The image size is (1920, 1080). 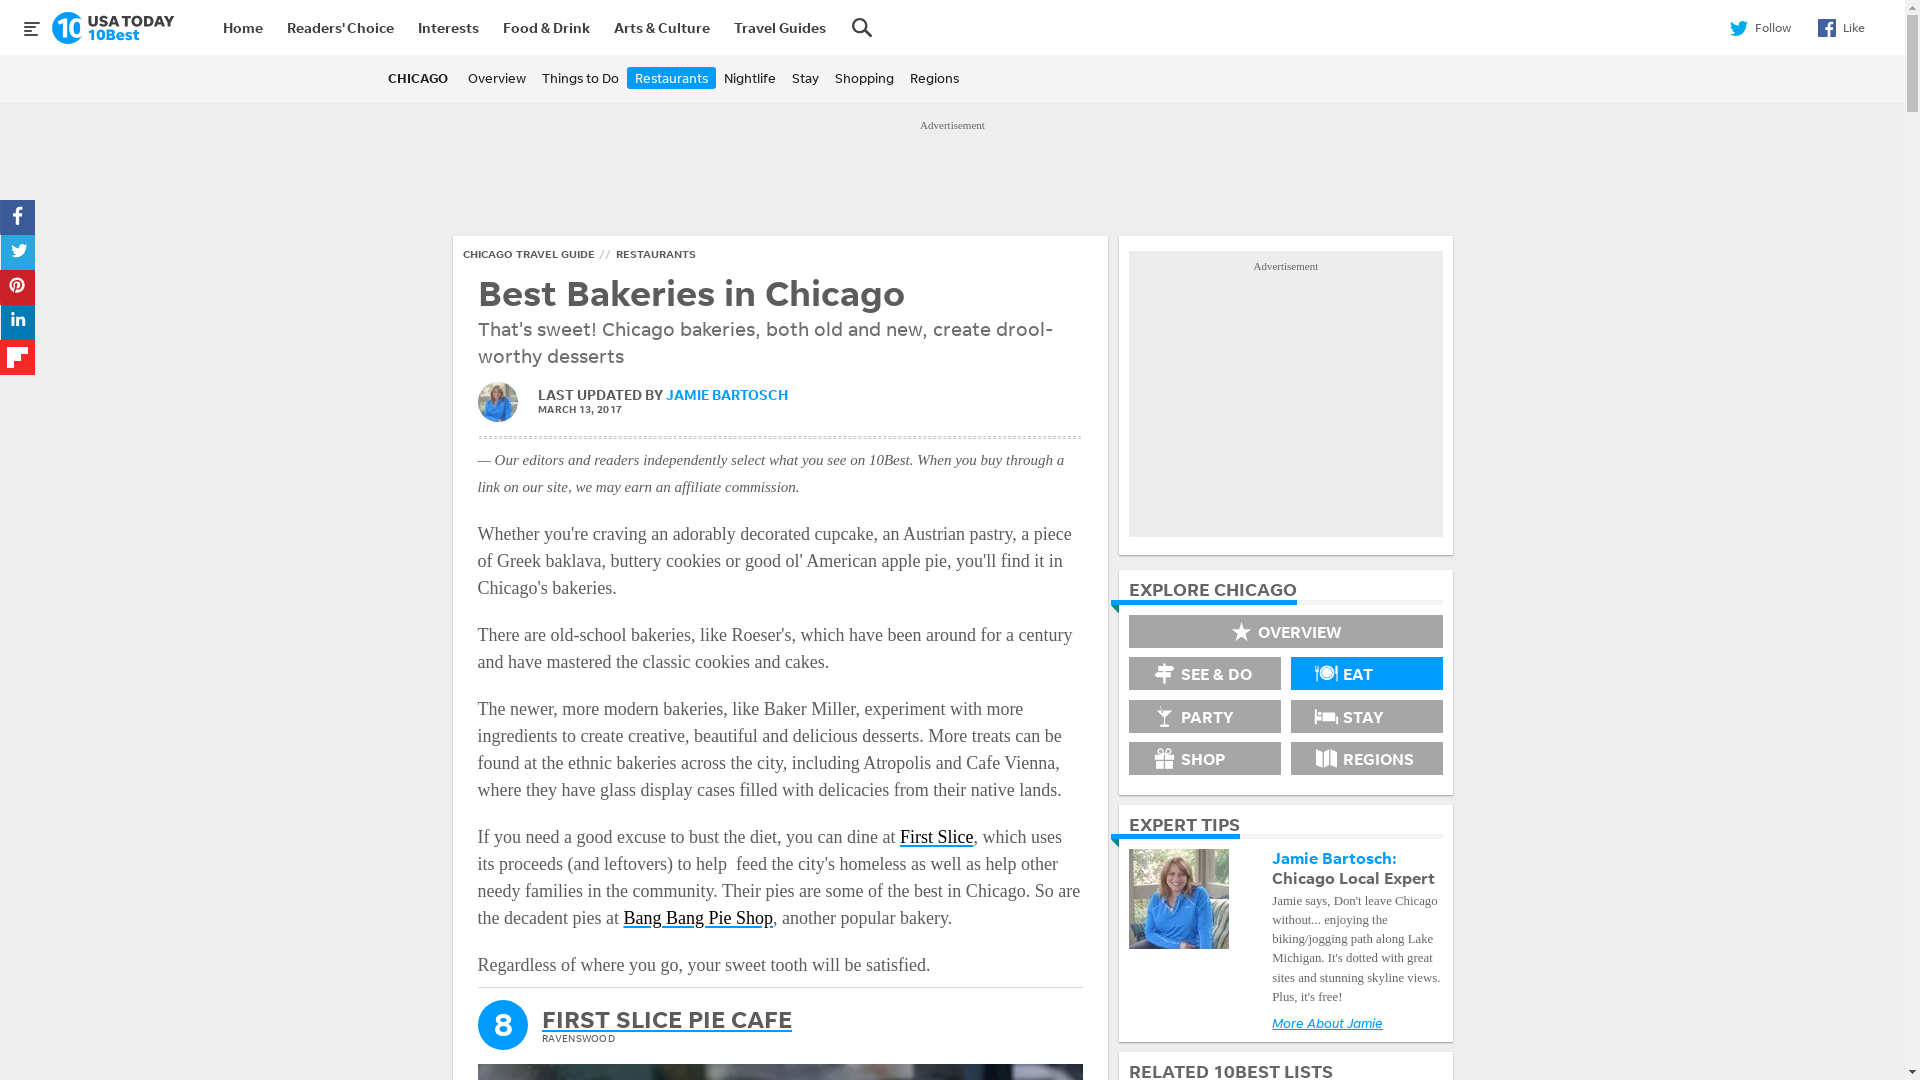 I want to click on Restaurants, so click(x=672, y=78).